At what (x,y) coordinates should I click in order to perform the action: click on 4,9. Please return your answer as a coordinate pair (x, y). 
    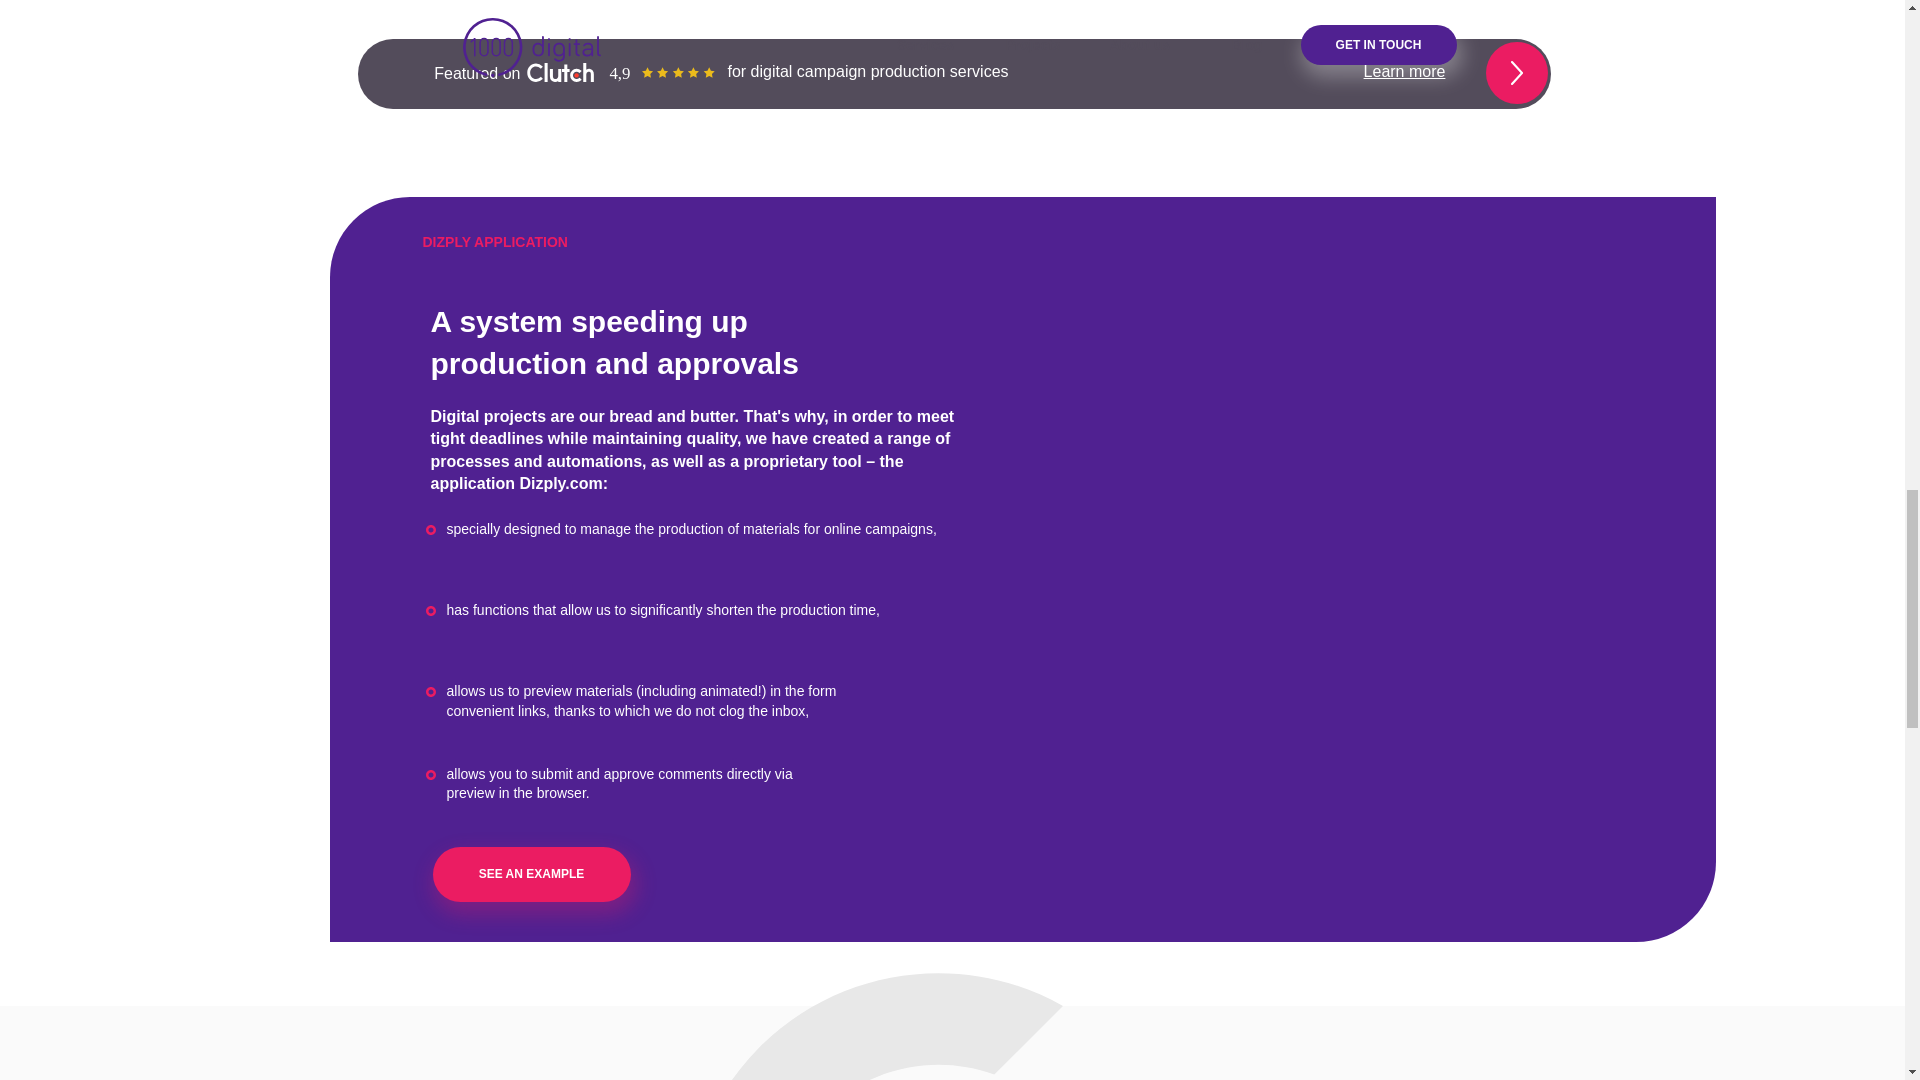
    Looking at the image, I should click on (620, 72).